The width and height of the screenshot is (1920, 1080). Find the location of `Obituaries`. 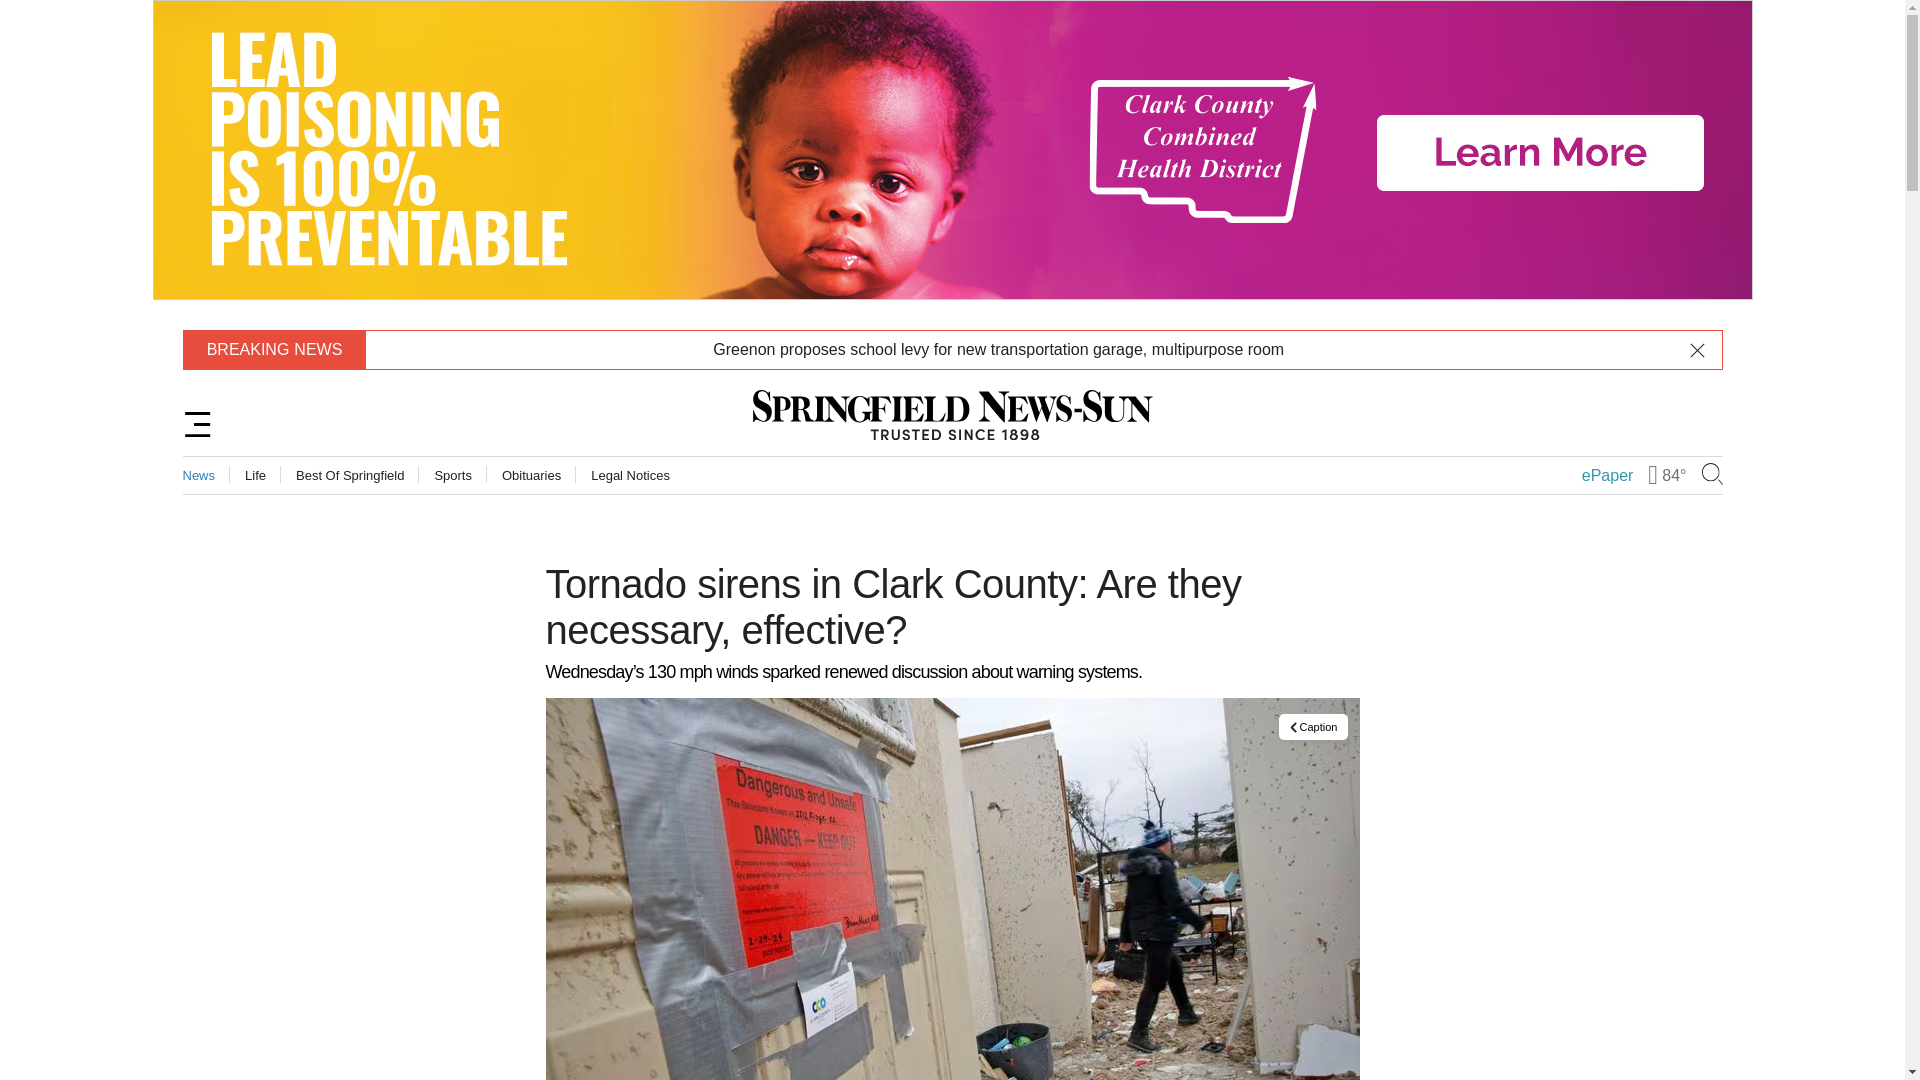

Obituaries is located at coordinates (530, 474).